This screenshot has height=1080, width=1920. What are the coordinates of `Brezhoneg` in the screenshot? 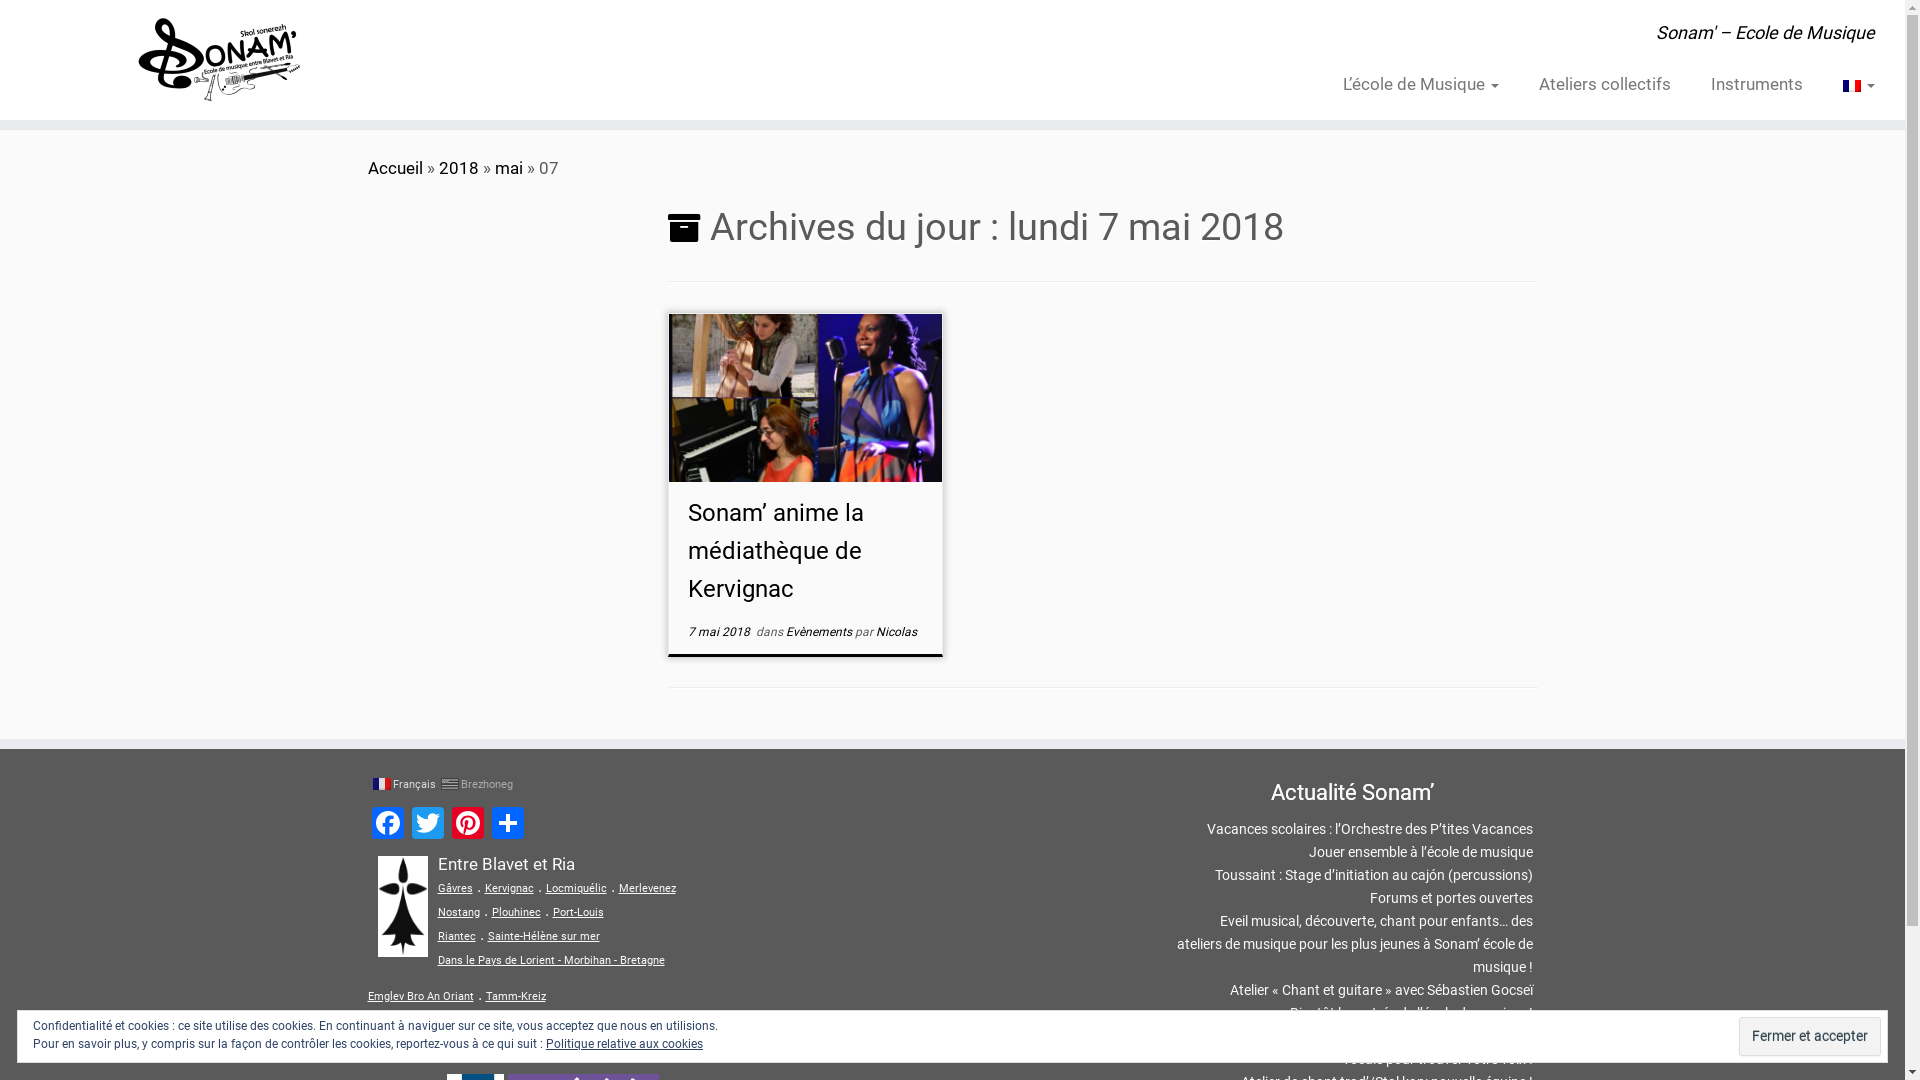 It's located at (476, 784).